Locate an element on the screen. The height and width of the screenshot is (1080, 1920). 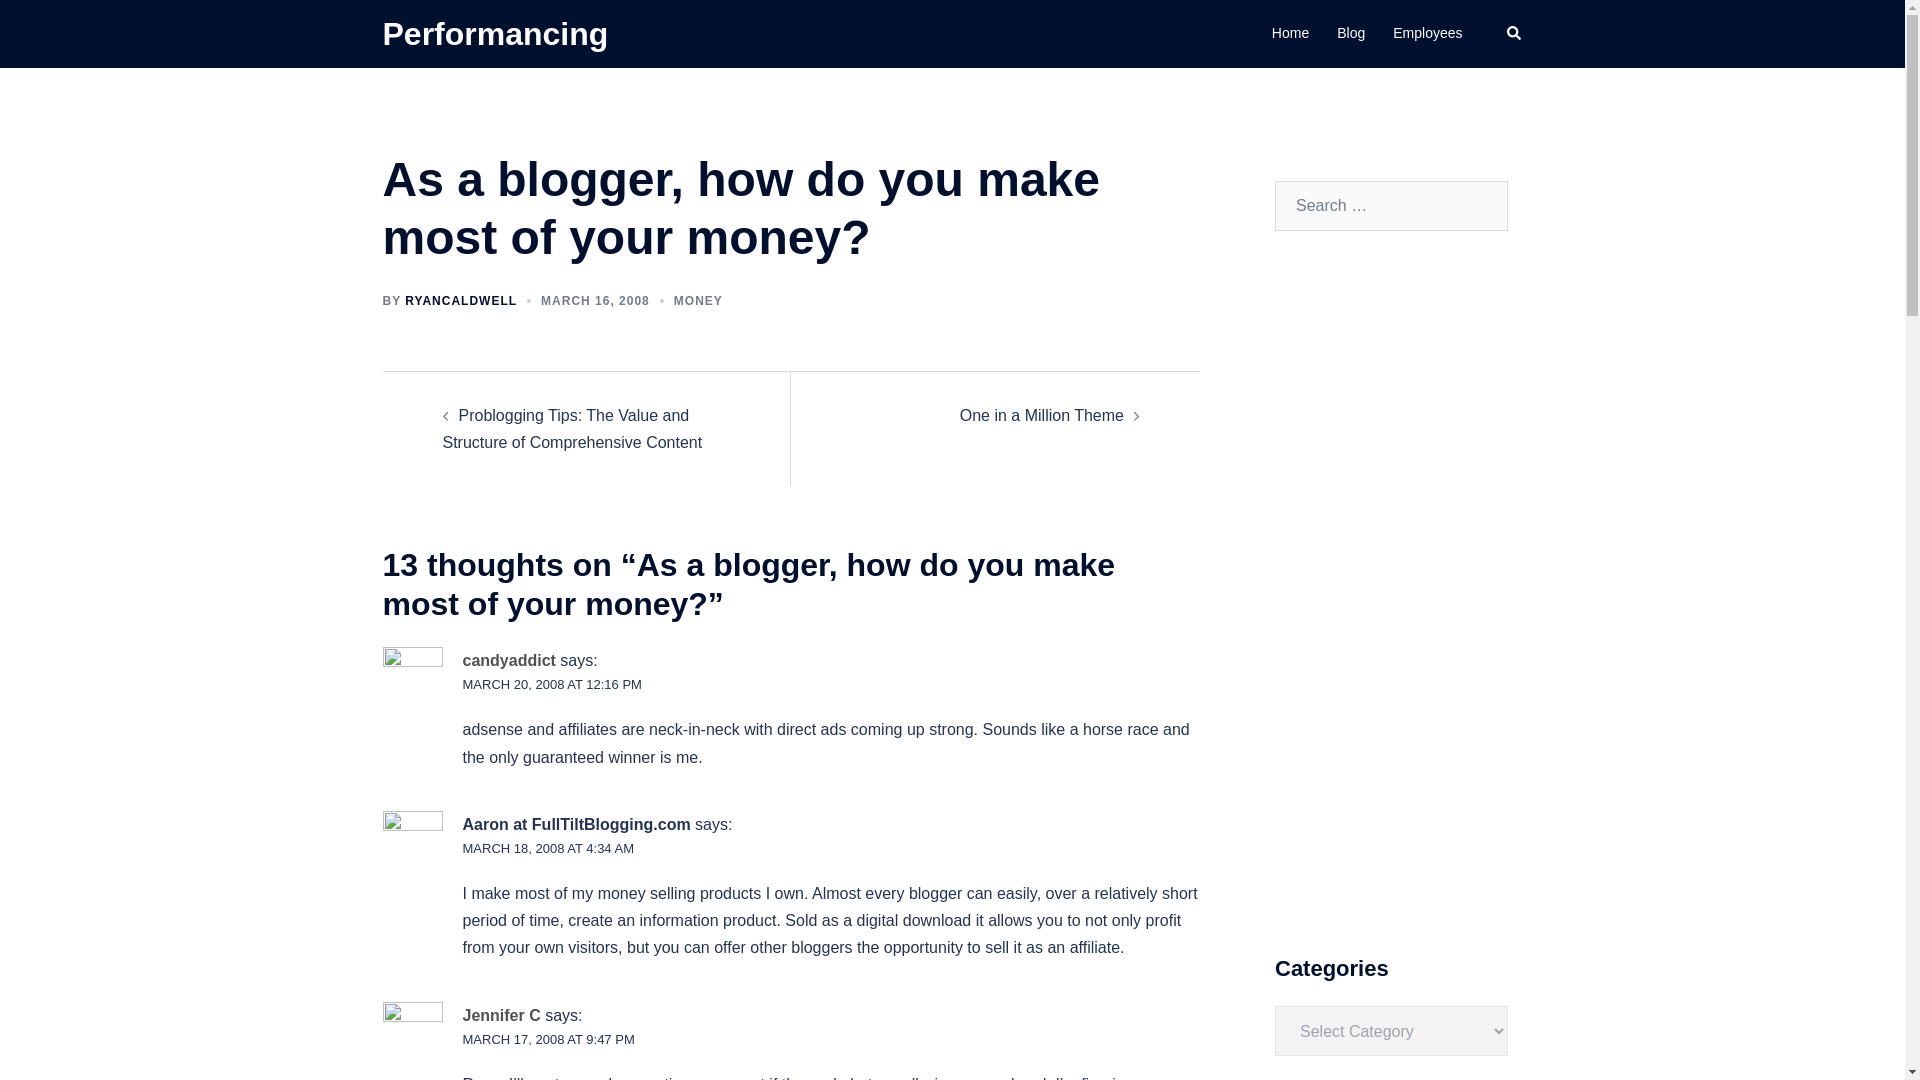
MONEY is located at coordinates (698, 300).